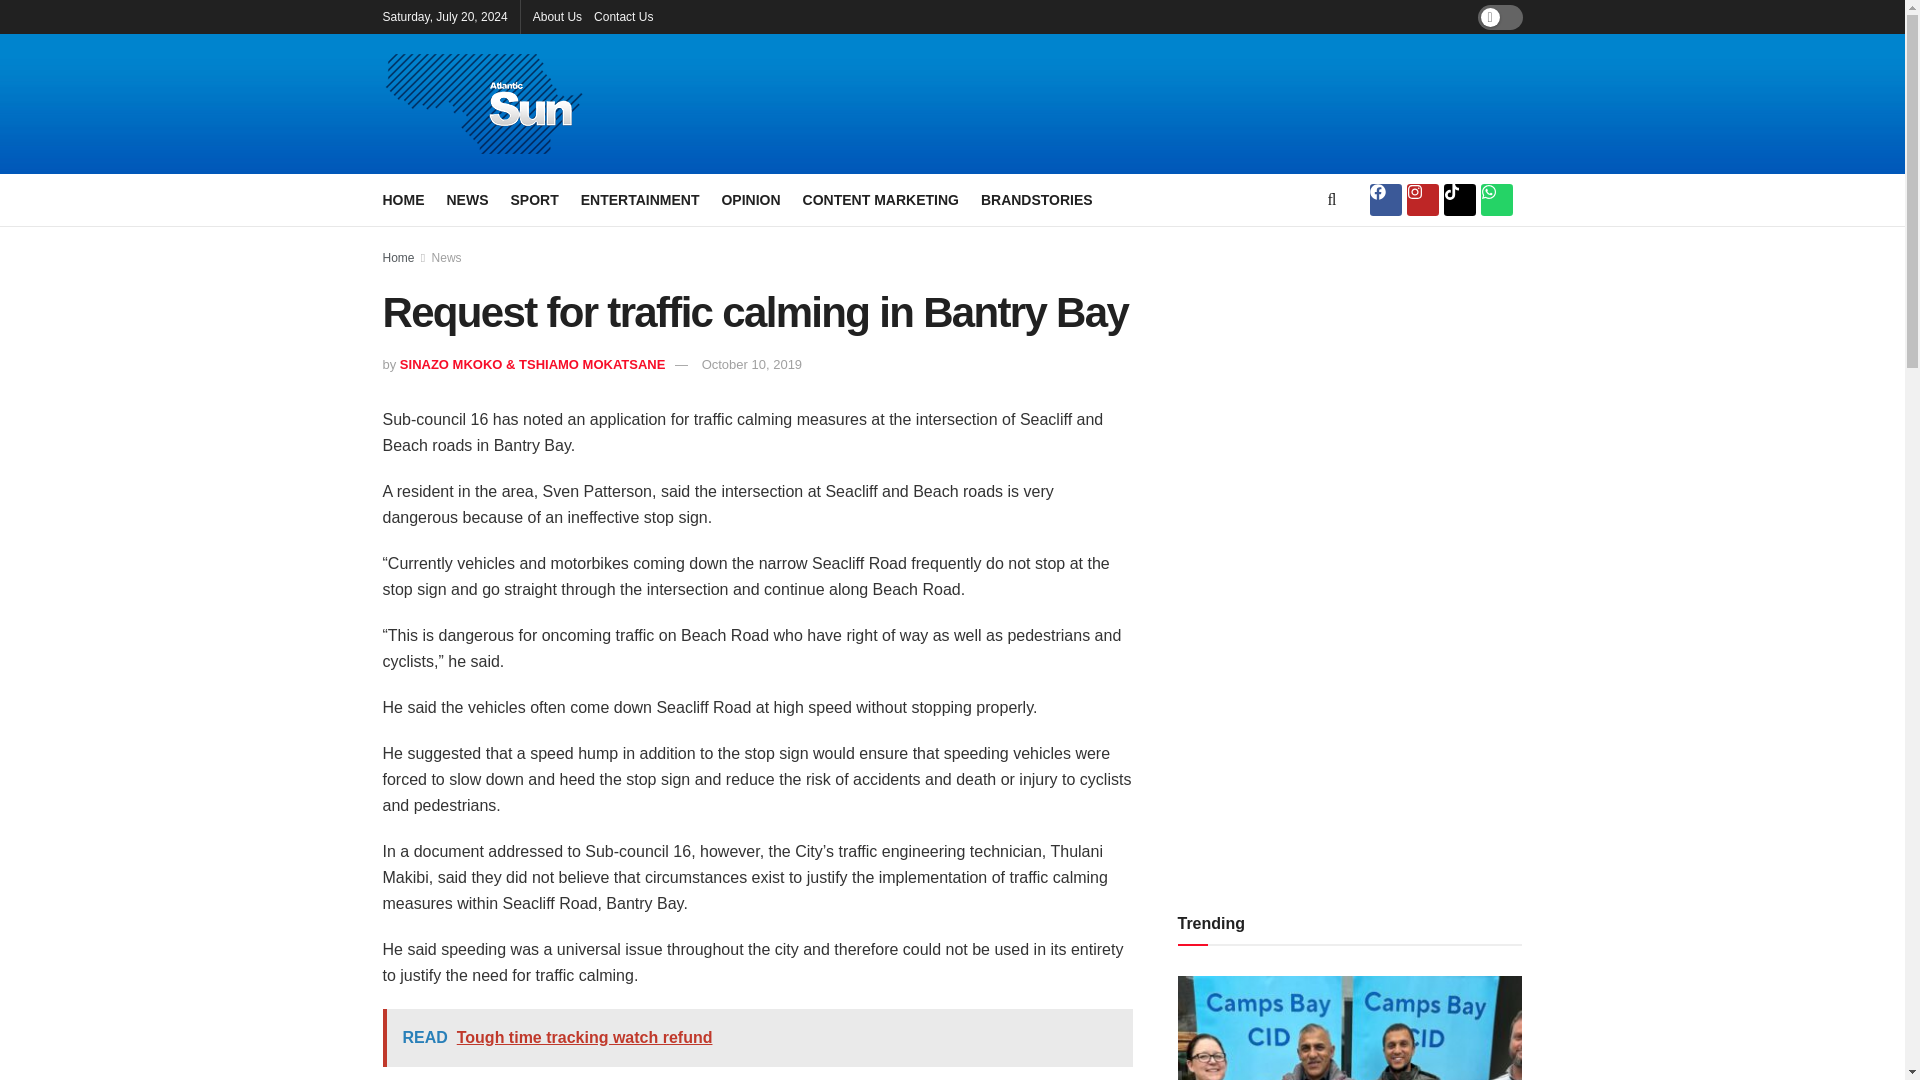 The height and width of the screenshot is (1080, 1920). I want to click on SPORT, so click(534, 199).